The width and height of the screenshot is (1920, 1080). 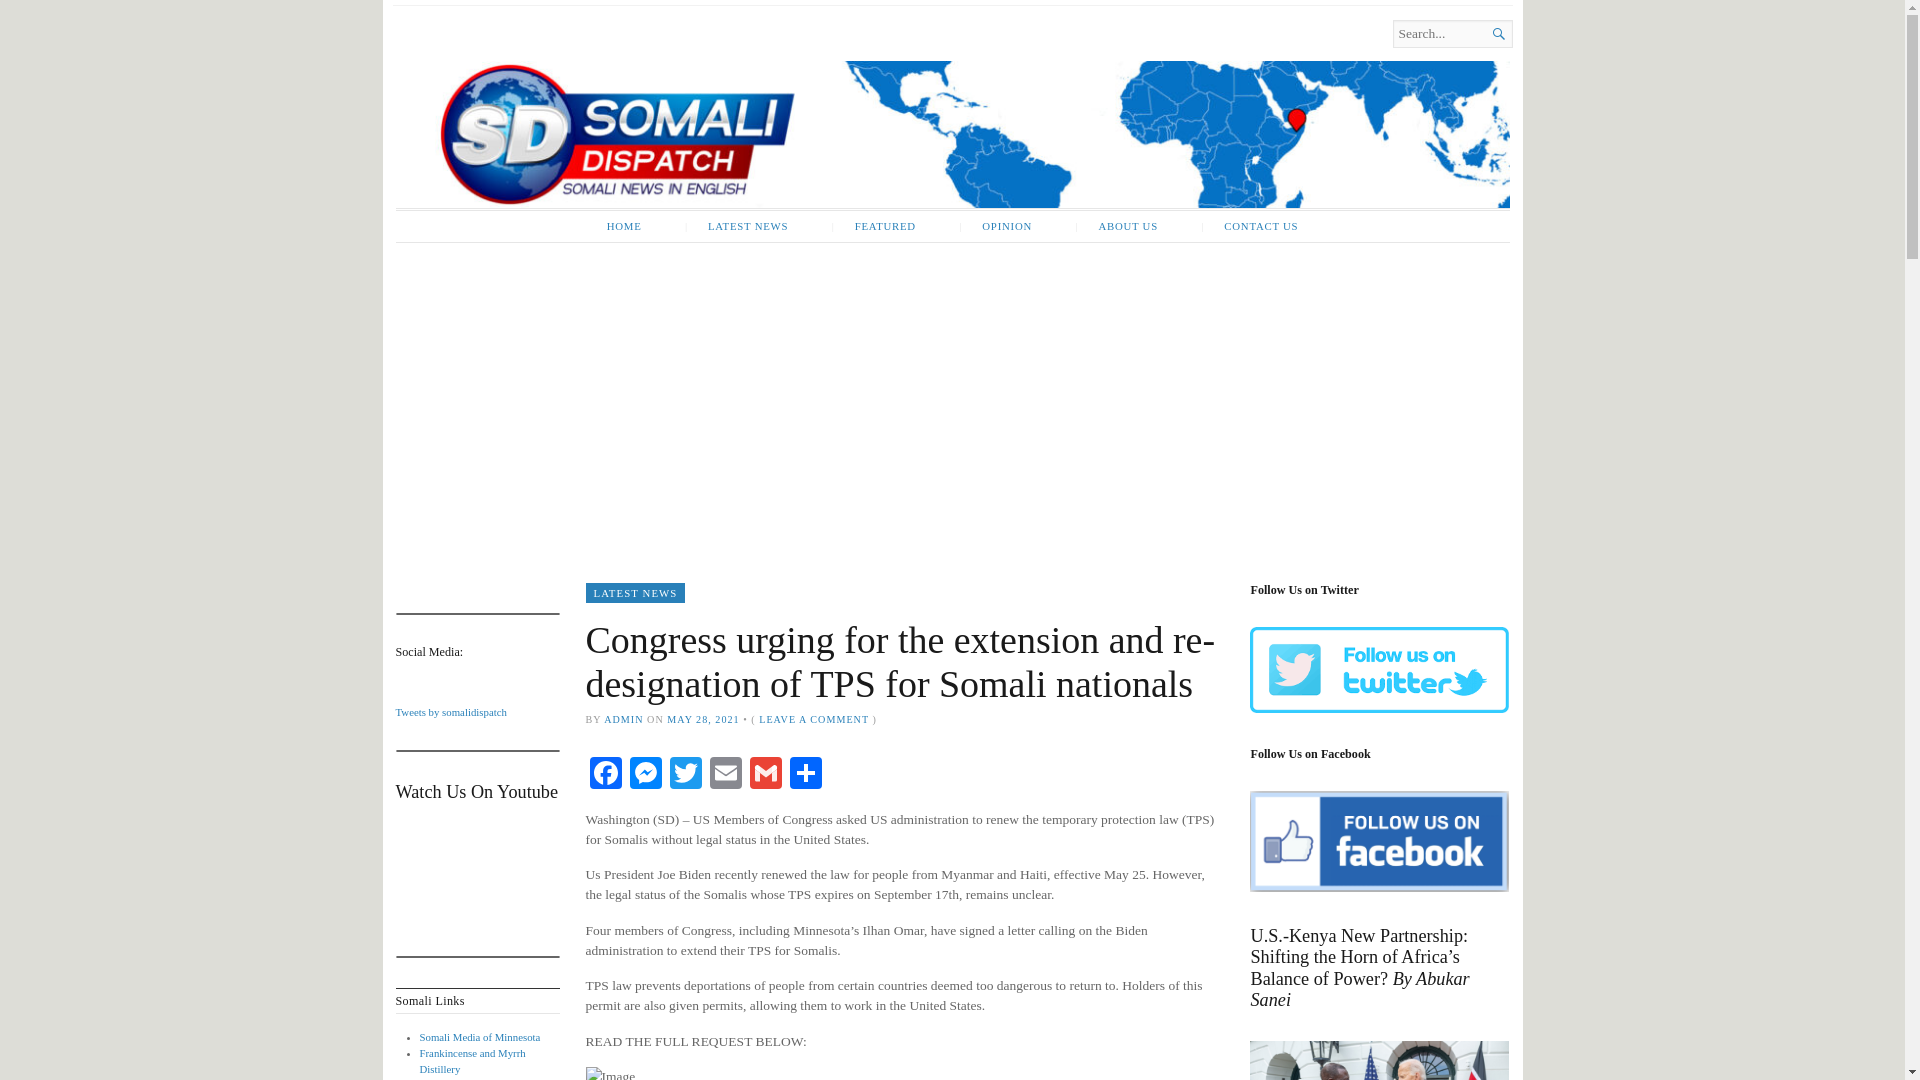 I want to click on Frankincense and Myrrh Distillery, so click(x=473, y=1060).